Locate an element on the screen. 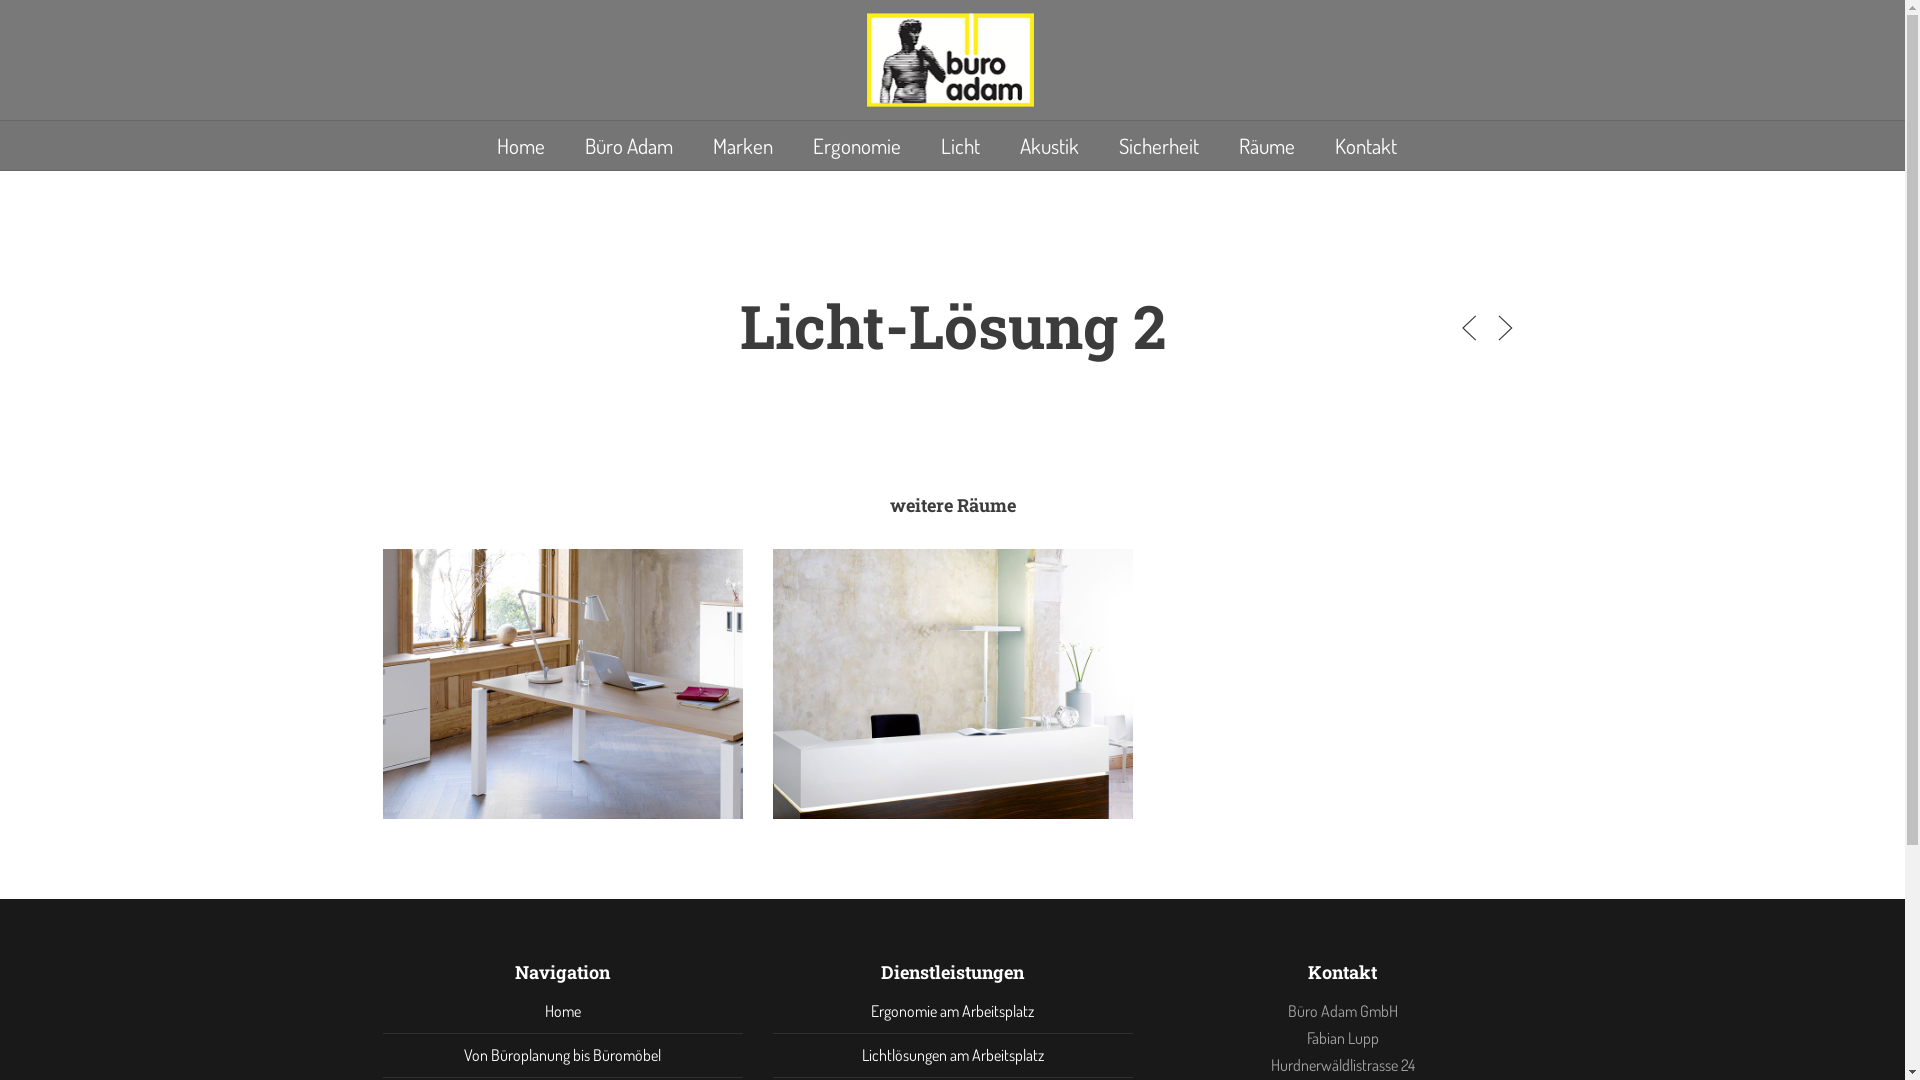  Licht is located at coordinates (959, 145).